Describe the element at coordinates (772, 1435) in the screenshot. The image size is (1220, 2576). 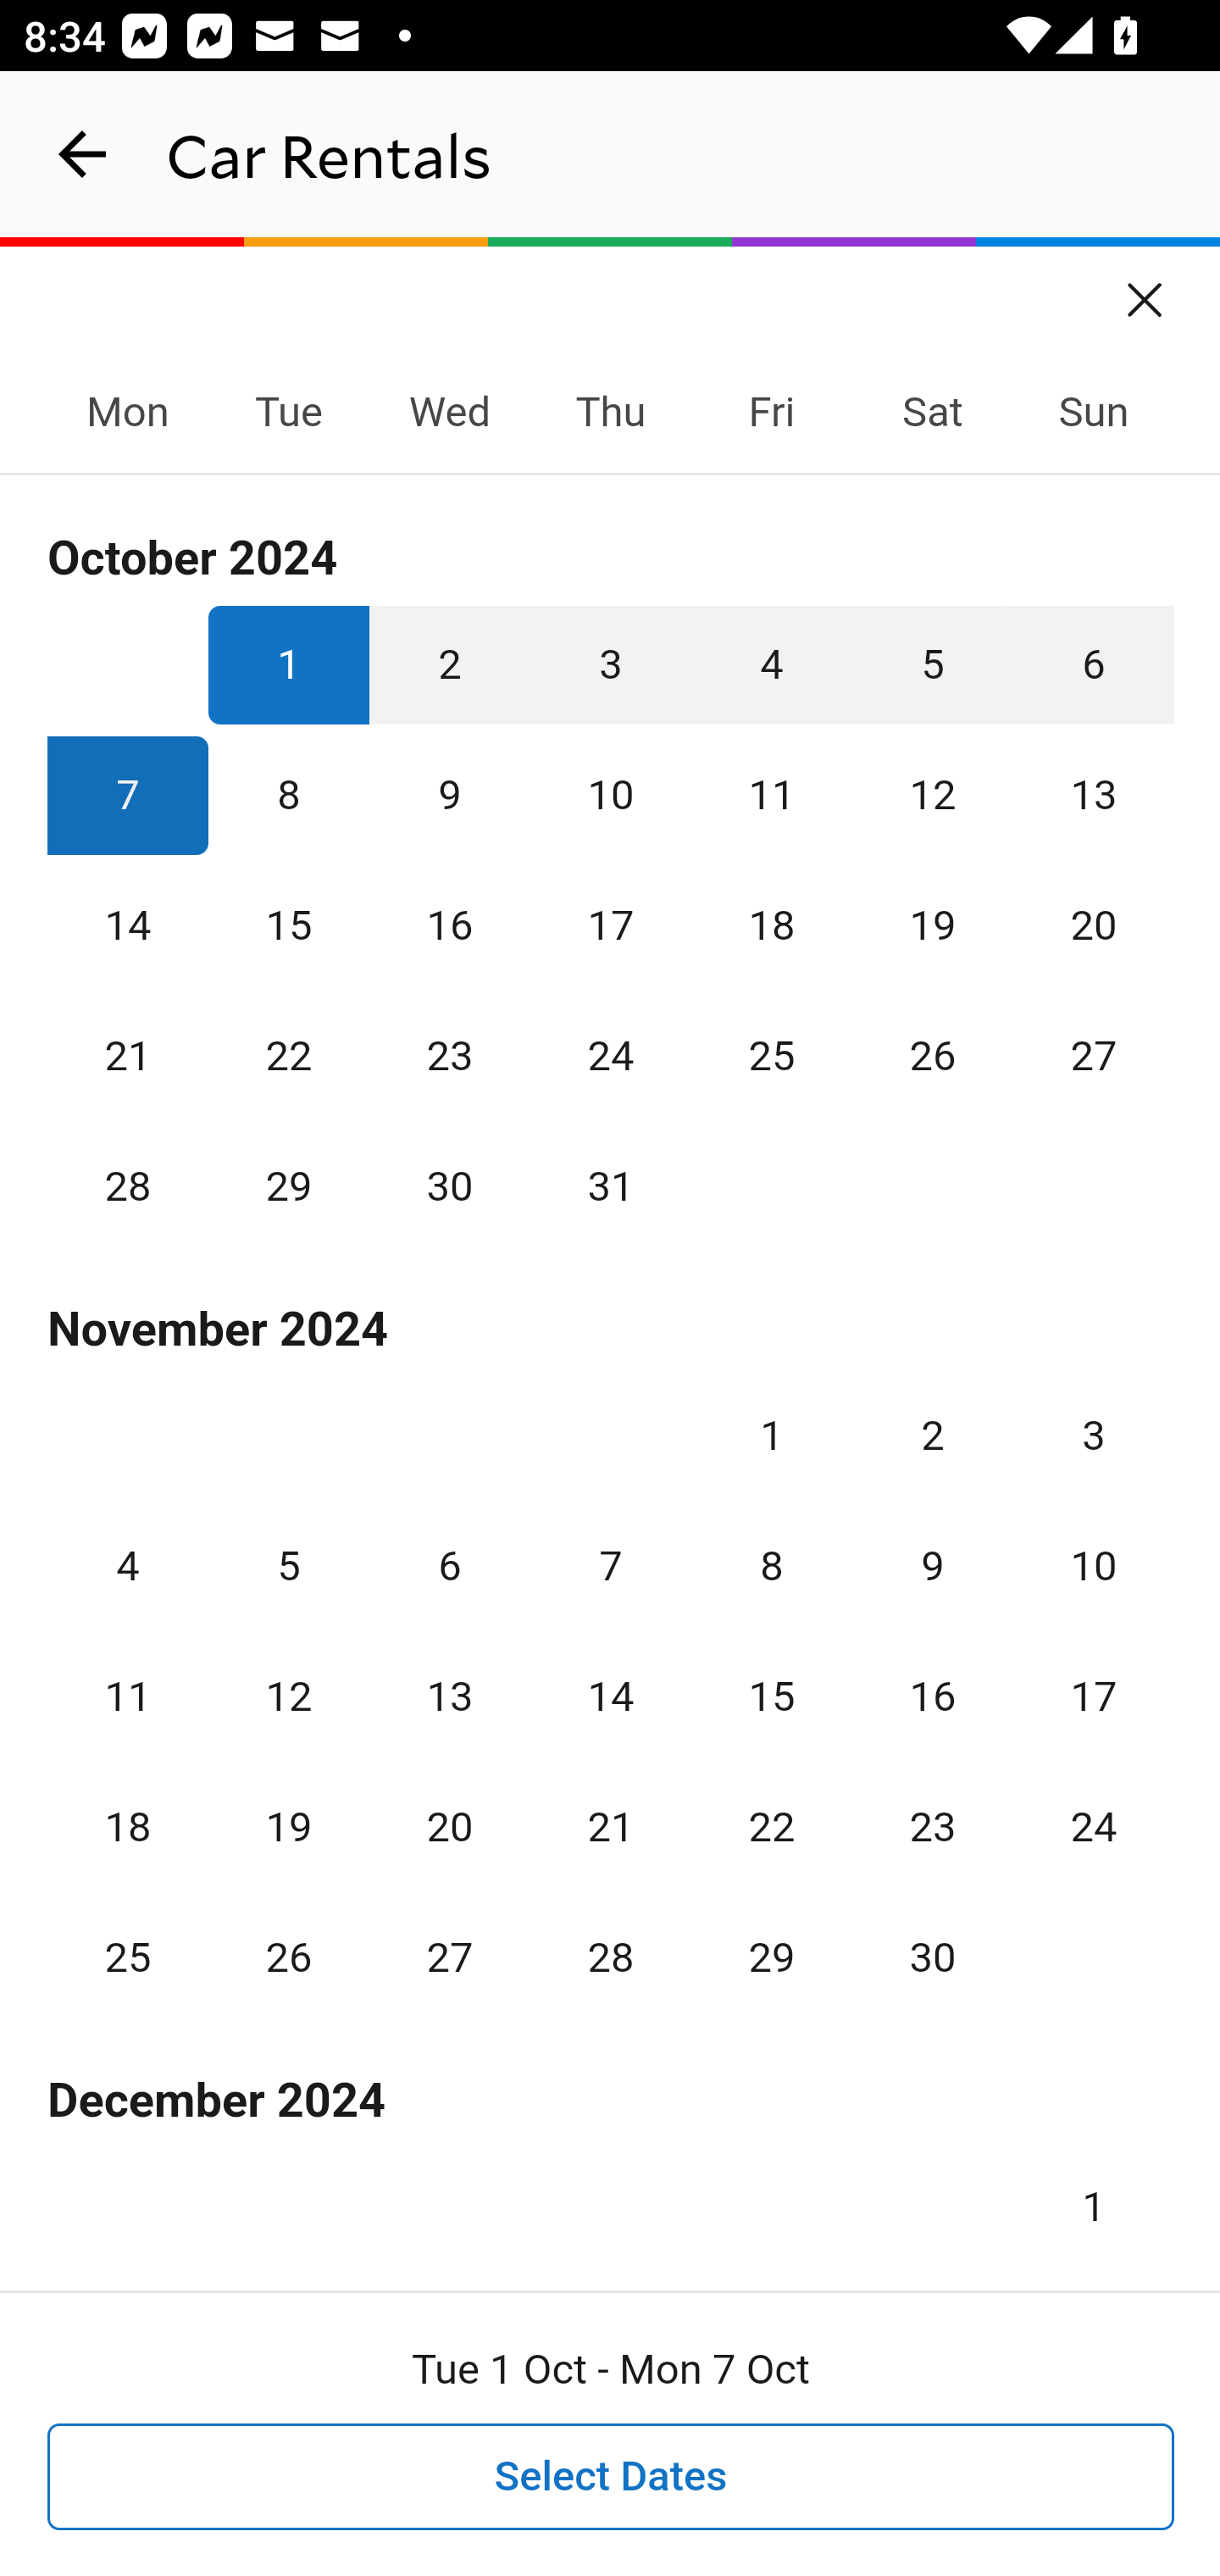
I see `1 November 2024` at that location.